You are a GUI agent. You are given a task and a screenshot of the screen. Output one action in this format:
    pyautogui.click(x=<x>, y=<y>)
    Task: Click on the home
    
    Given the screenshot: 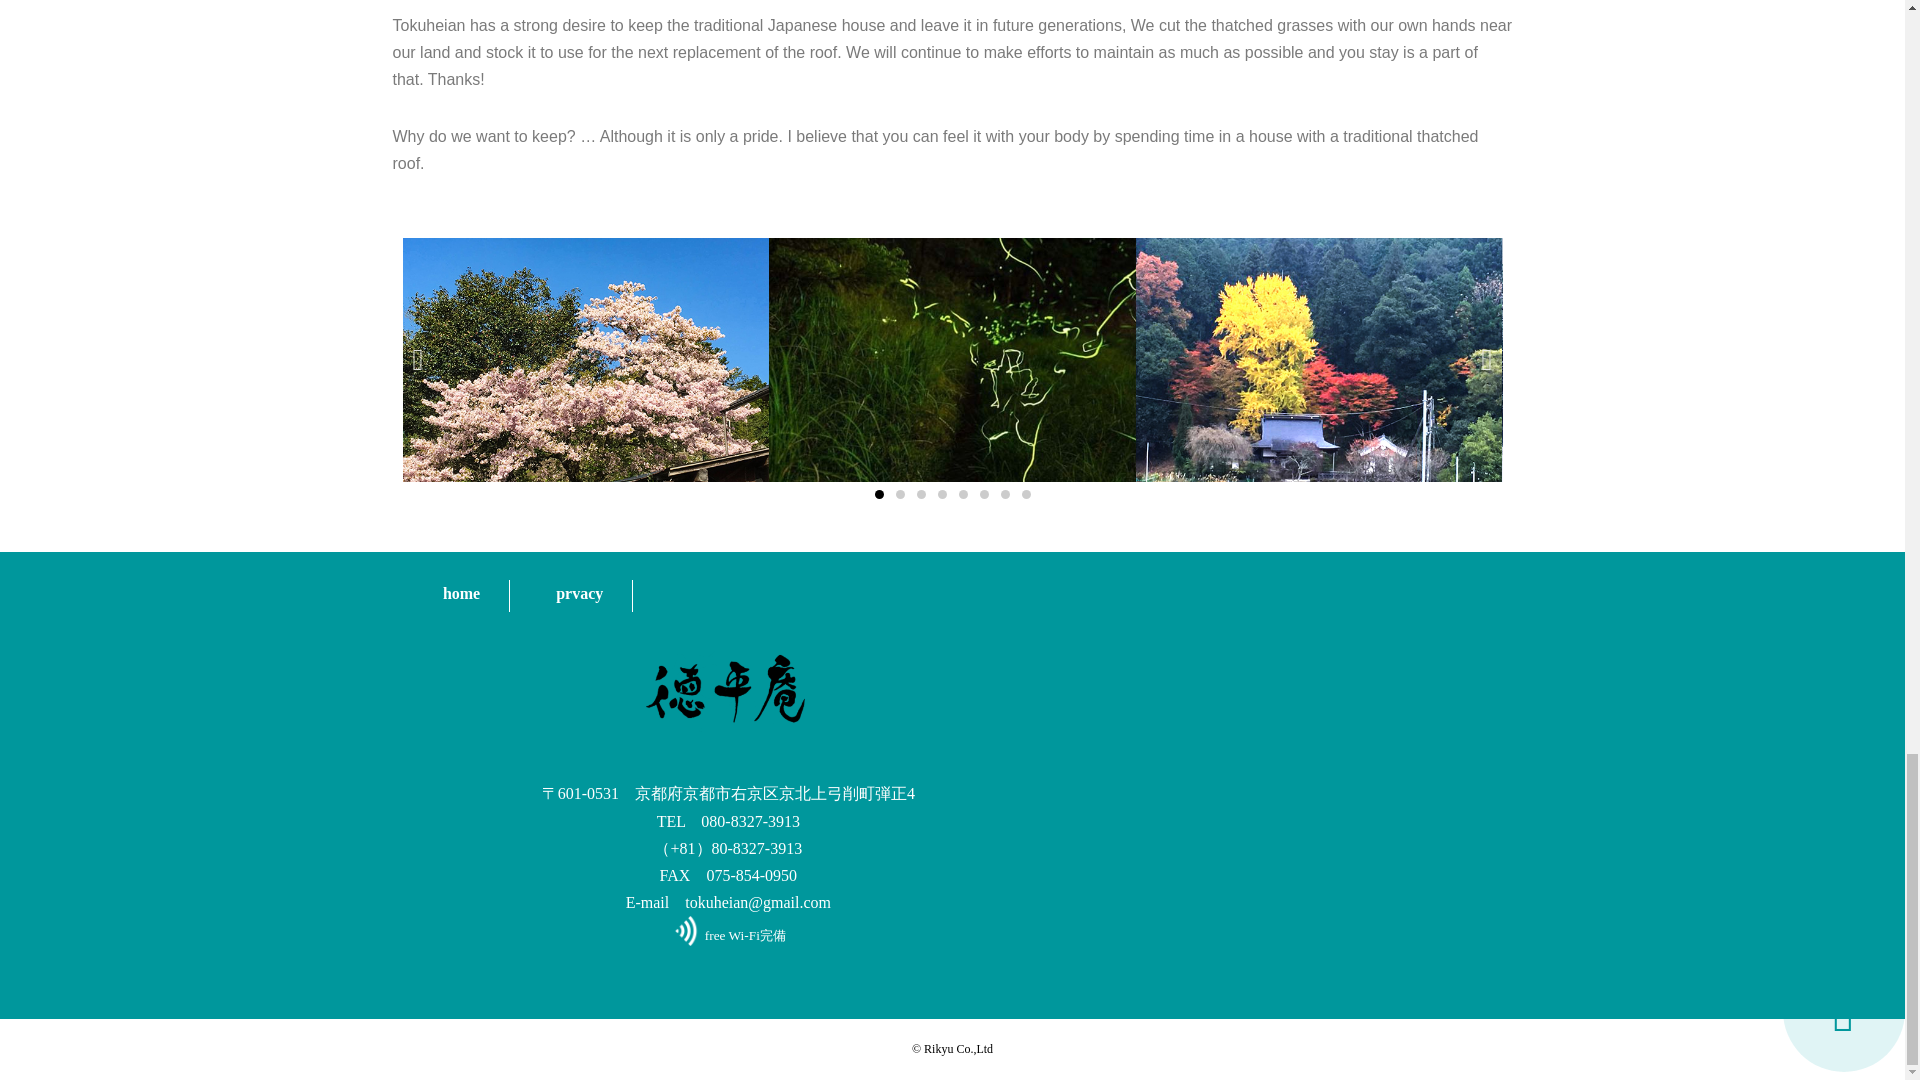 What is the action you would take?
    pyautogui.click(x=461, y=596)
    